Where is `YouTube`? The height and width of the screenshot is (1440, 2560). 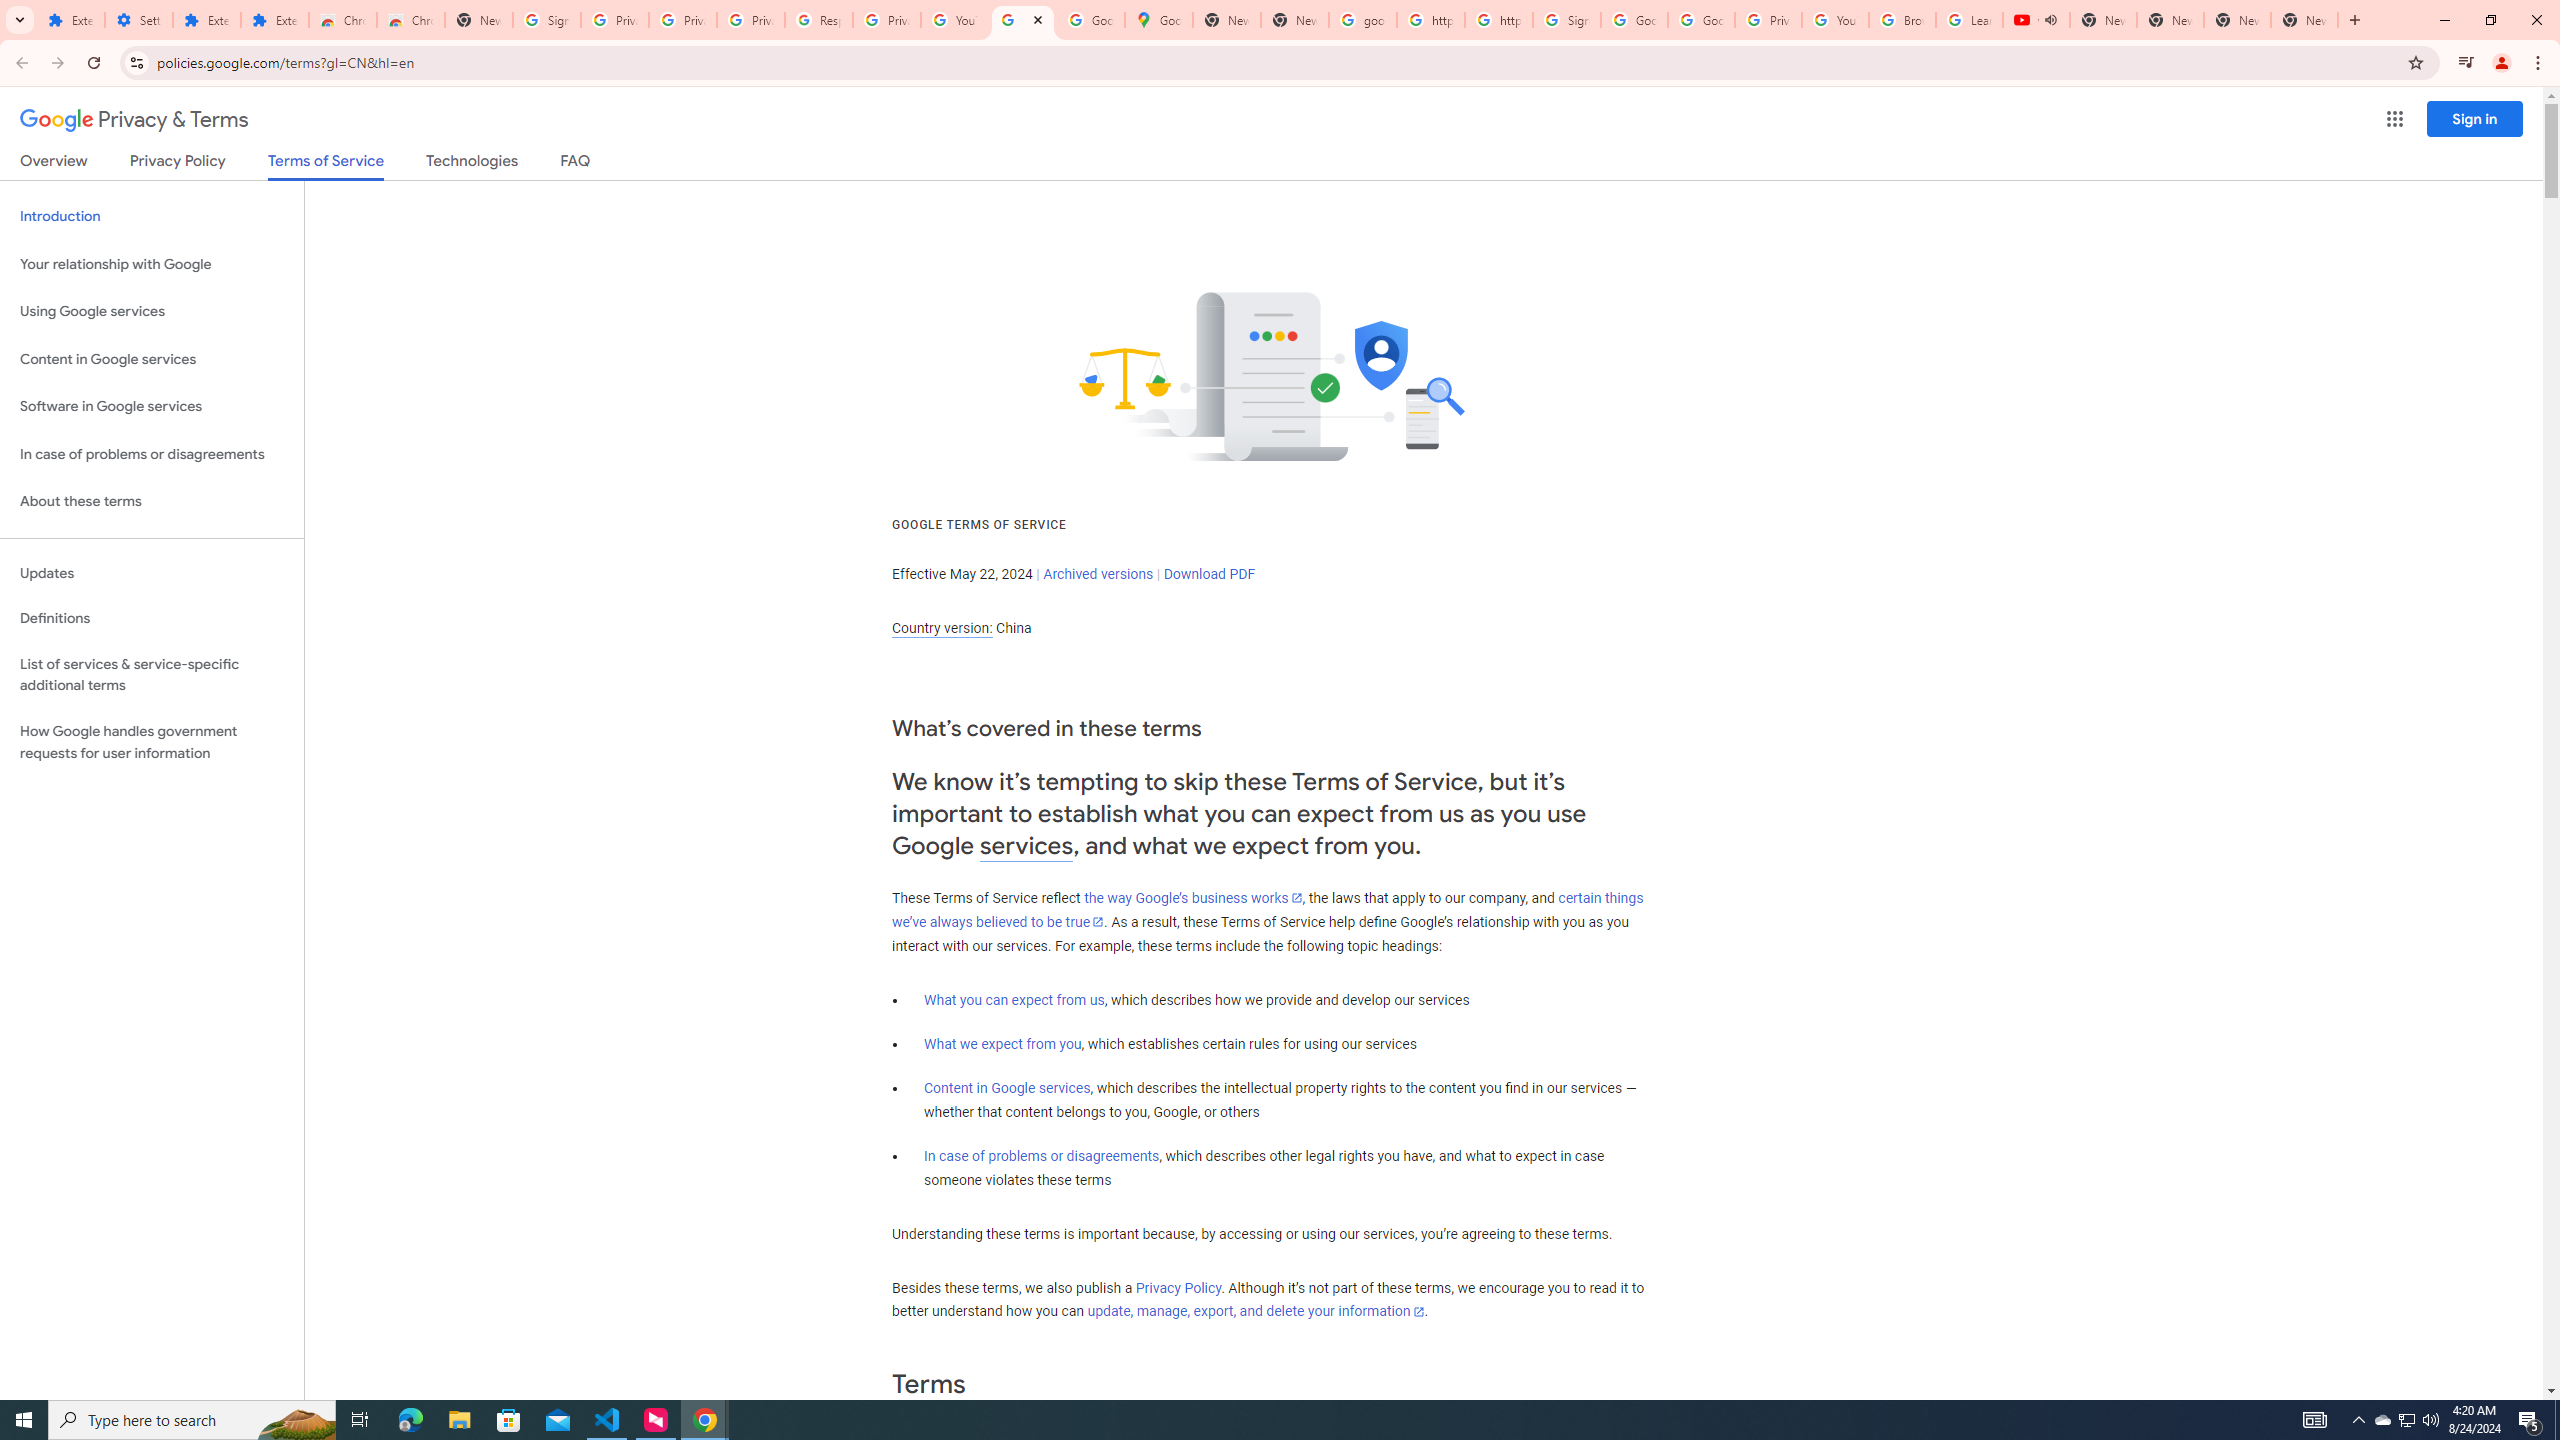
YouTube is located at coordinates (1836, 20).